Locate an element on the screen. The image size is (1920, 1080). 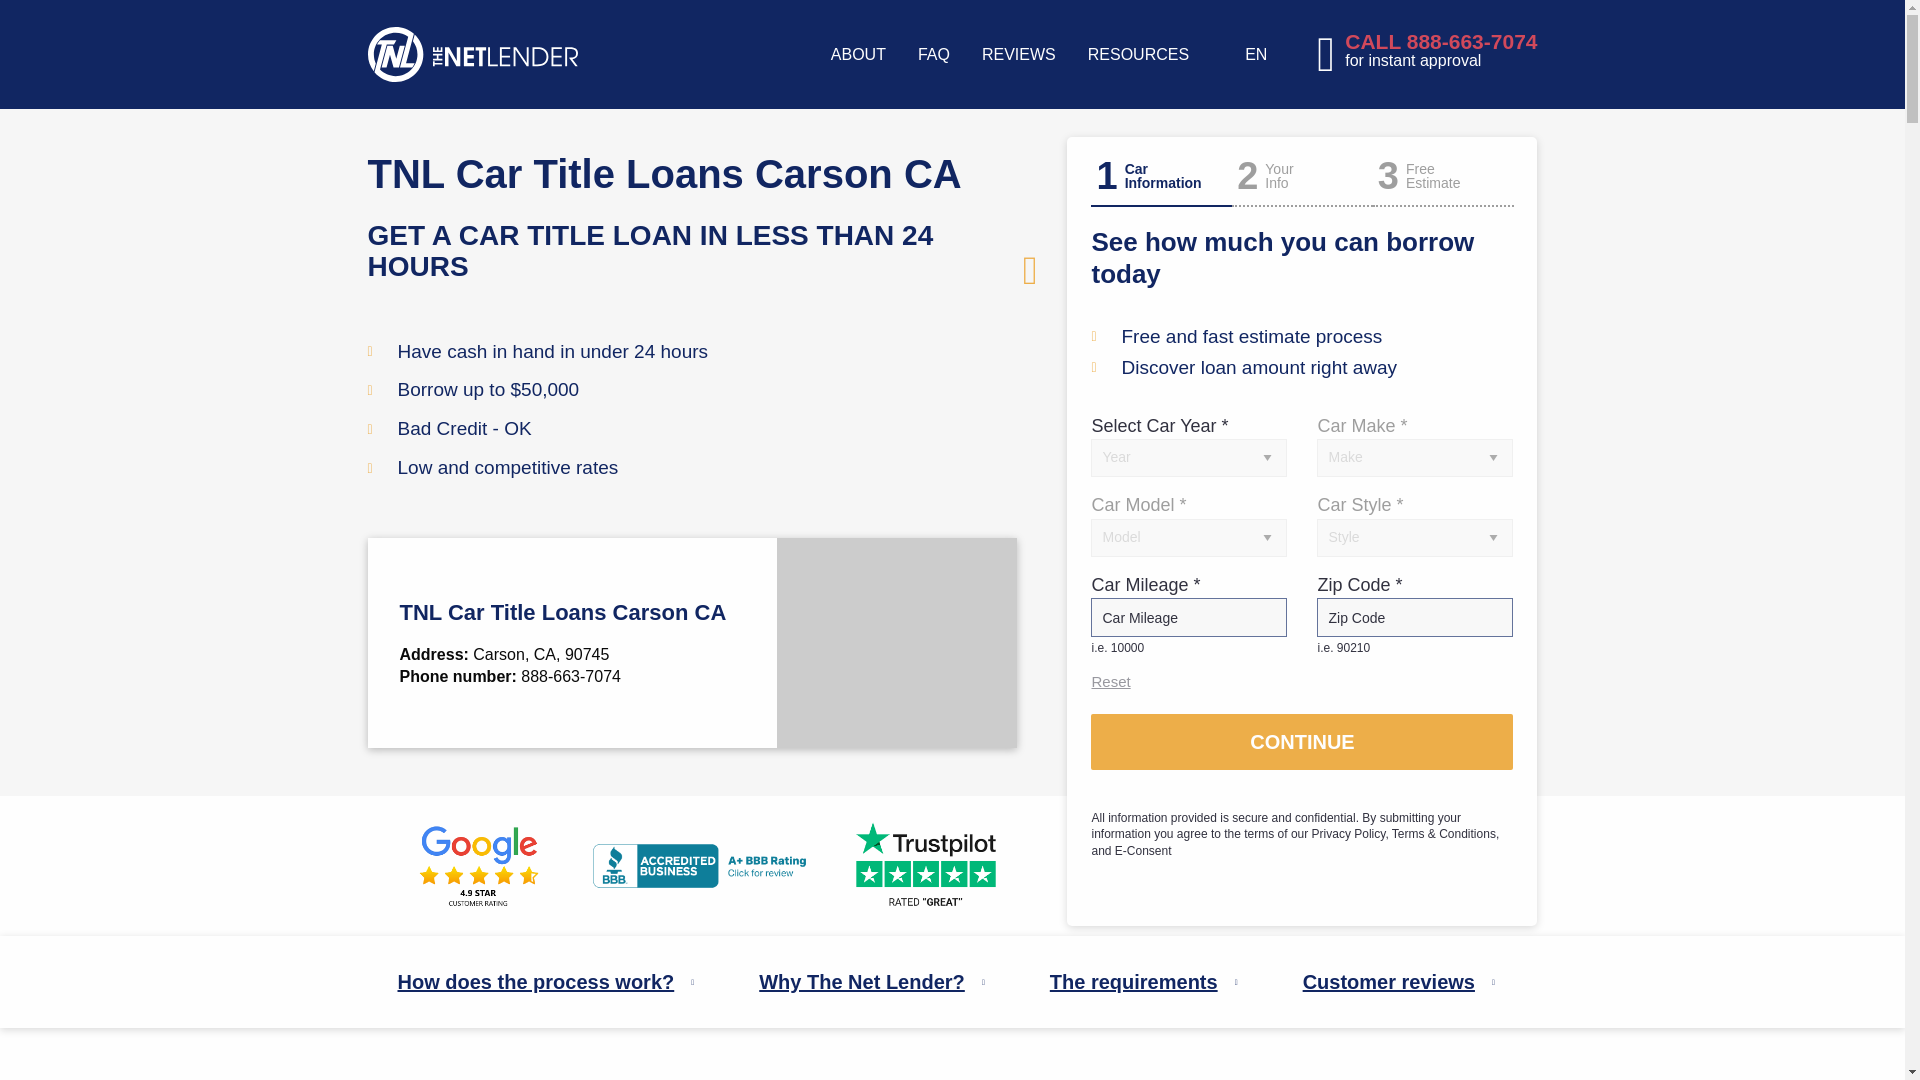
CALL 888-663-7074 is located at coordinates (1441, 41).